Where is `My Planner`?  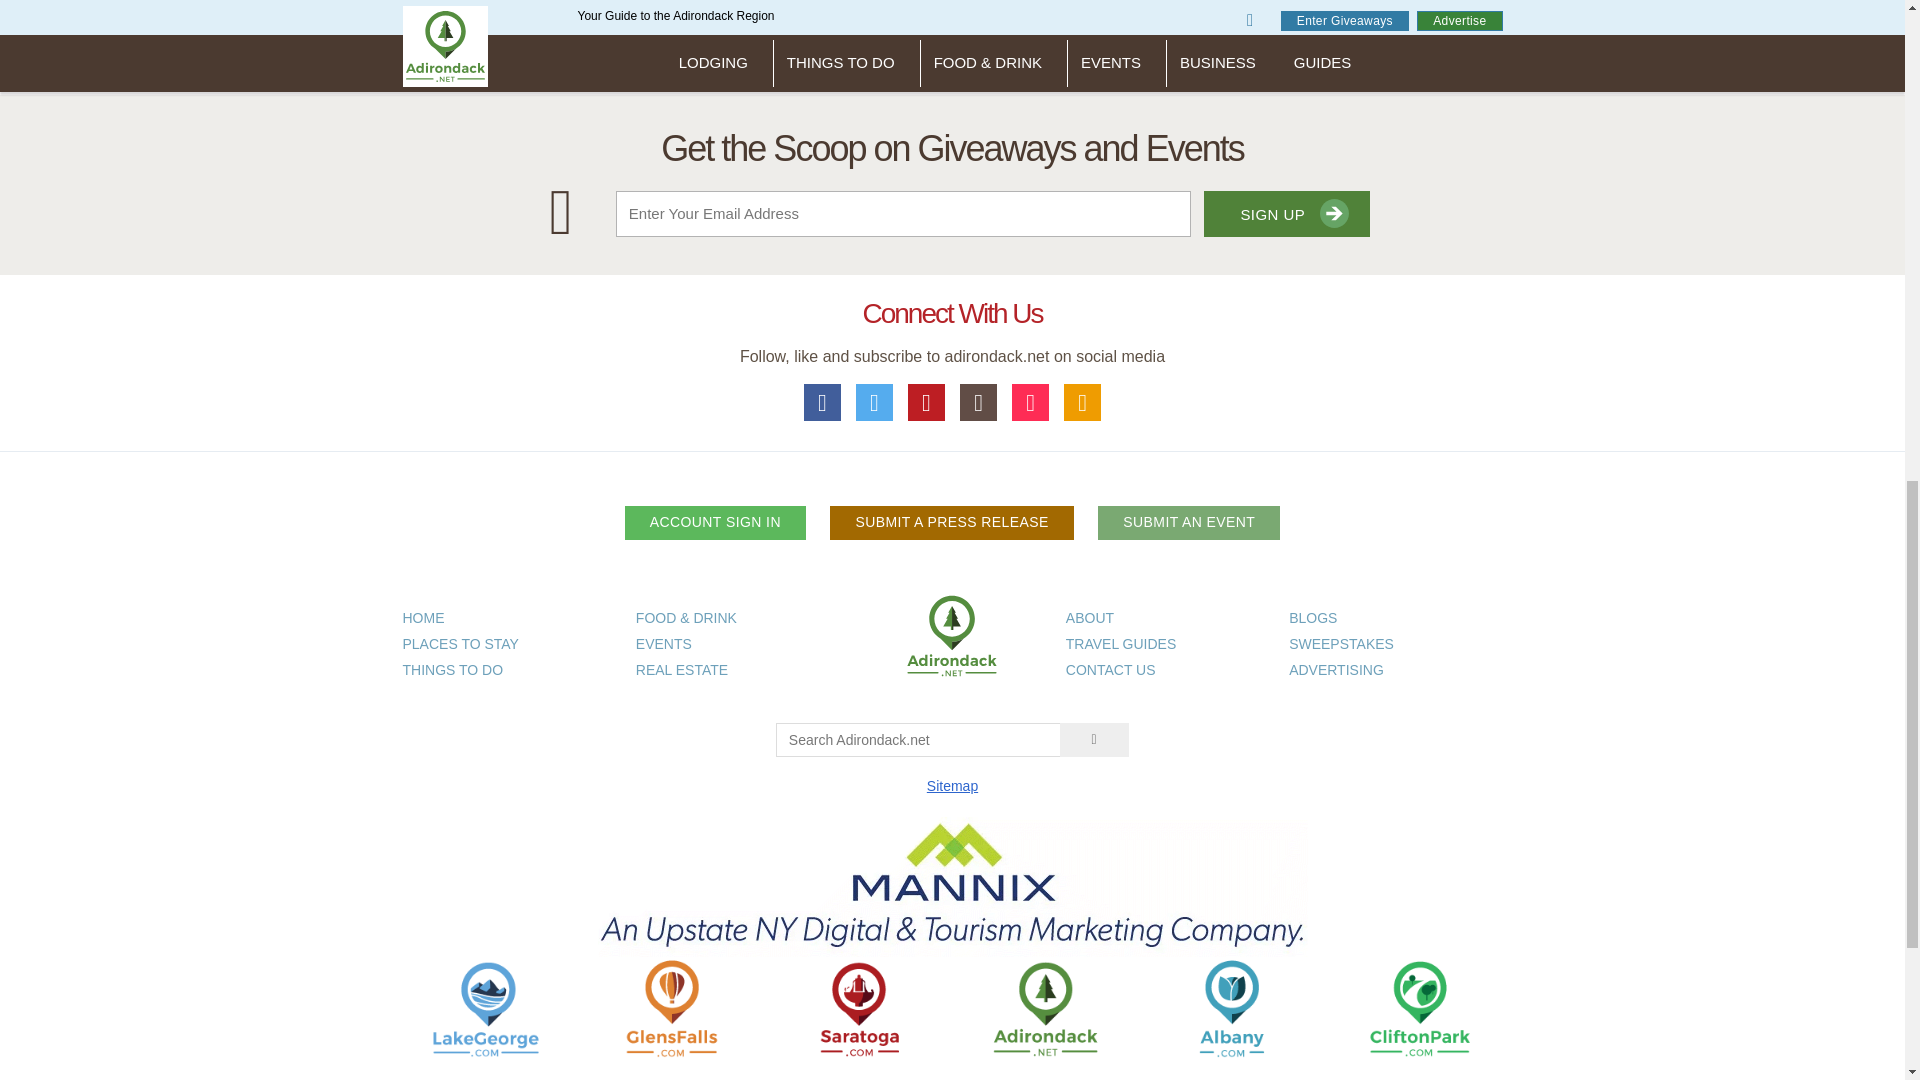 My Planner is located at coordinates (1082, 402).